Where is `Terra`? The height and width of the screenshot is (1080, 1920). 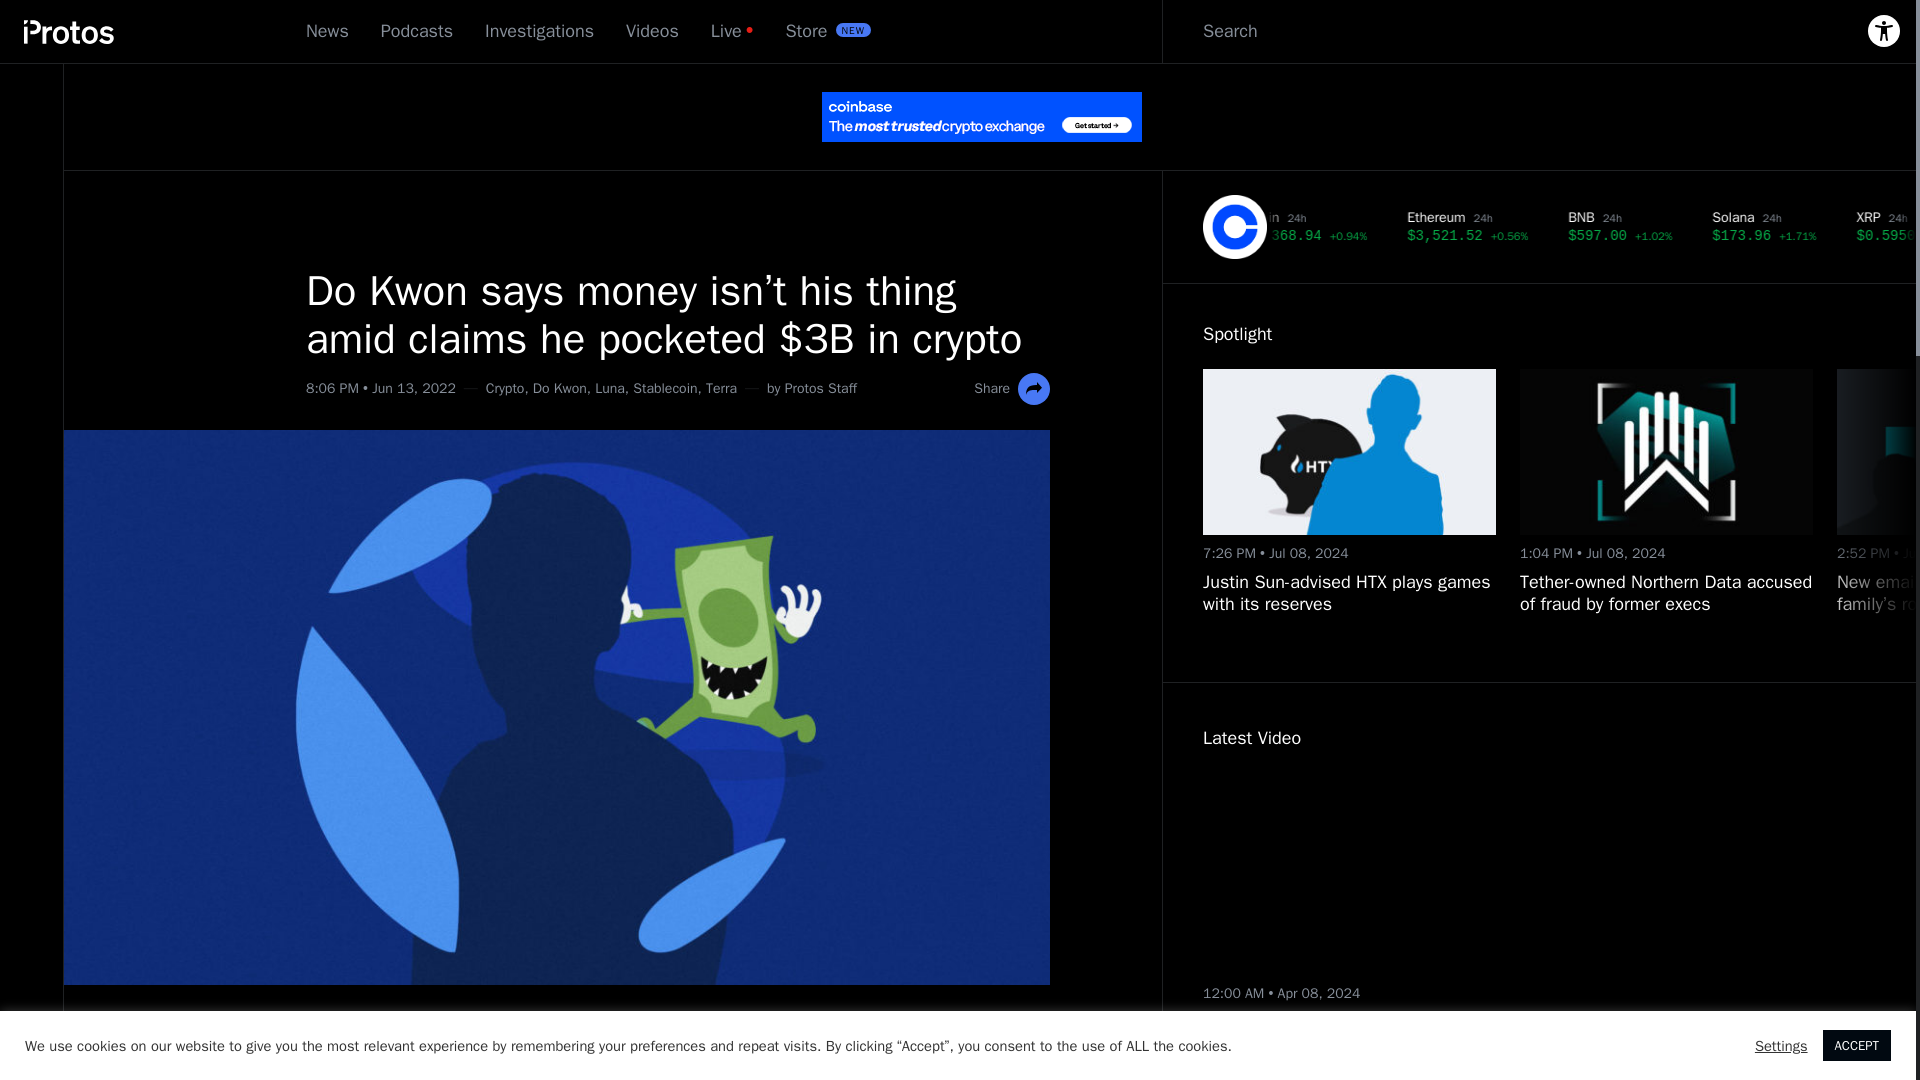 Terra is located at coordinates (722, 388).